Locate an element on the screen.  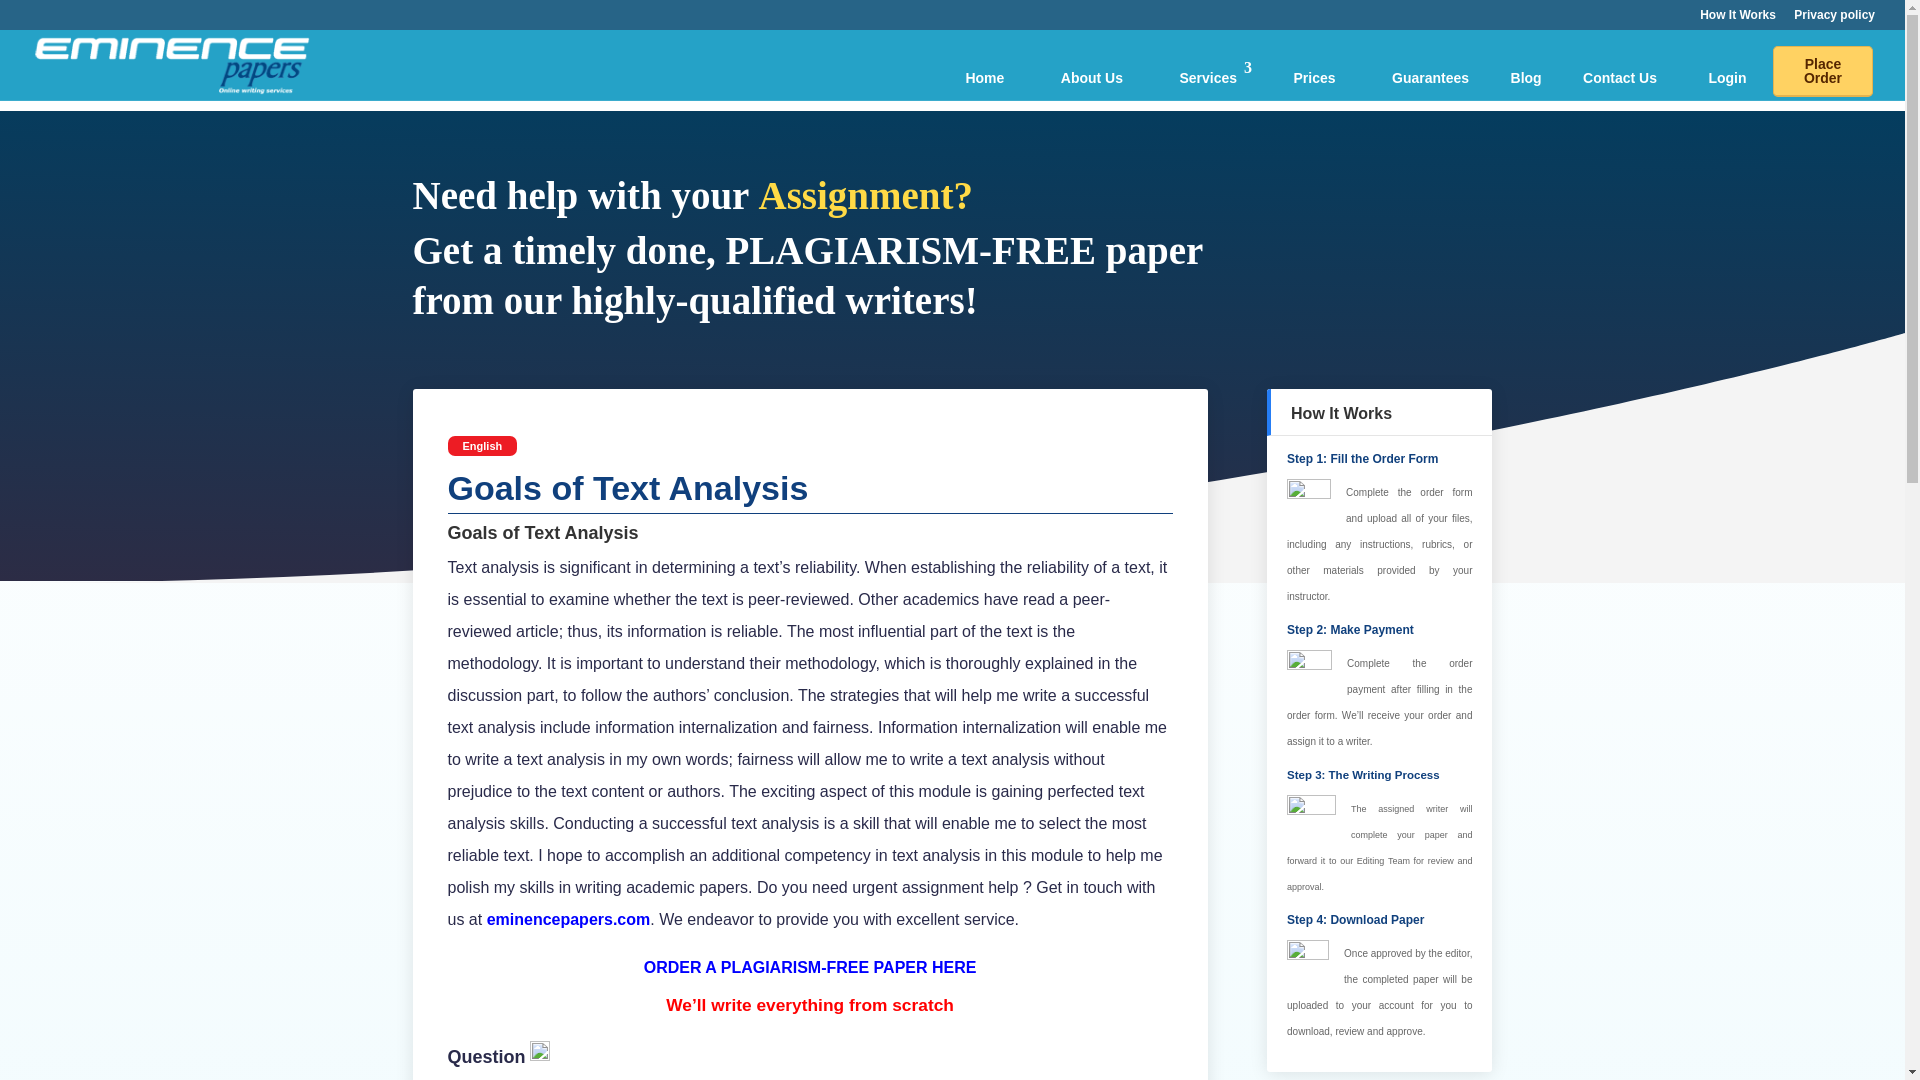
English is located at coordinates (482, 446).